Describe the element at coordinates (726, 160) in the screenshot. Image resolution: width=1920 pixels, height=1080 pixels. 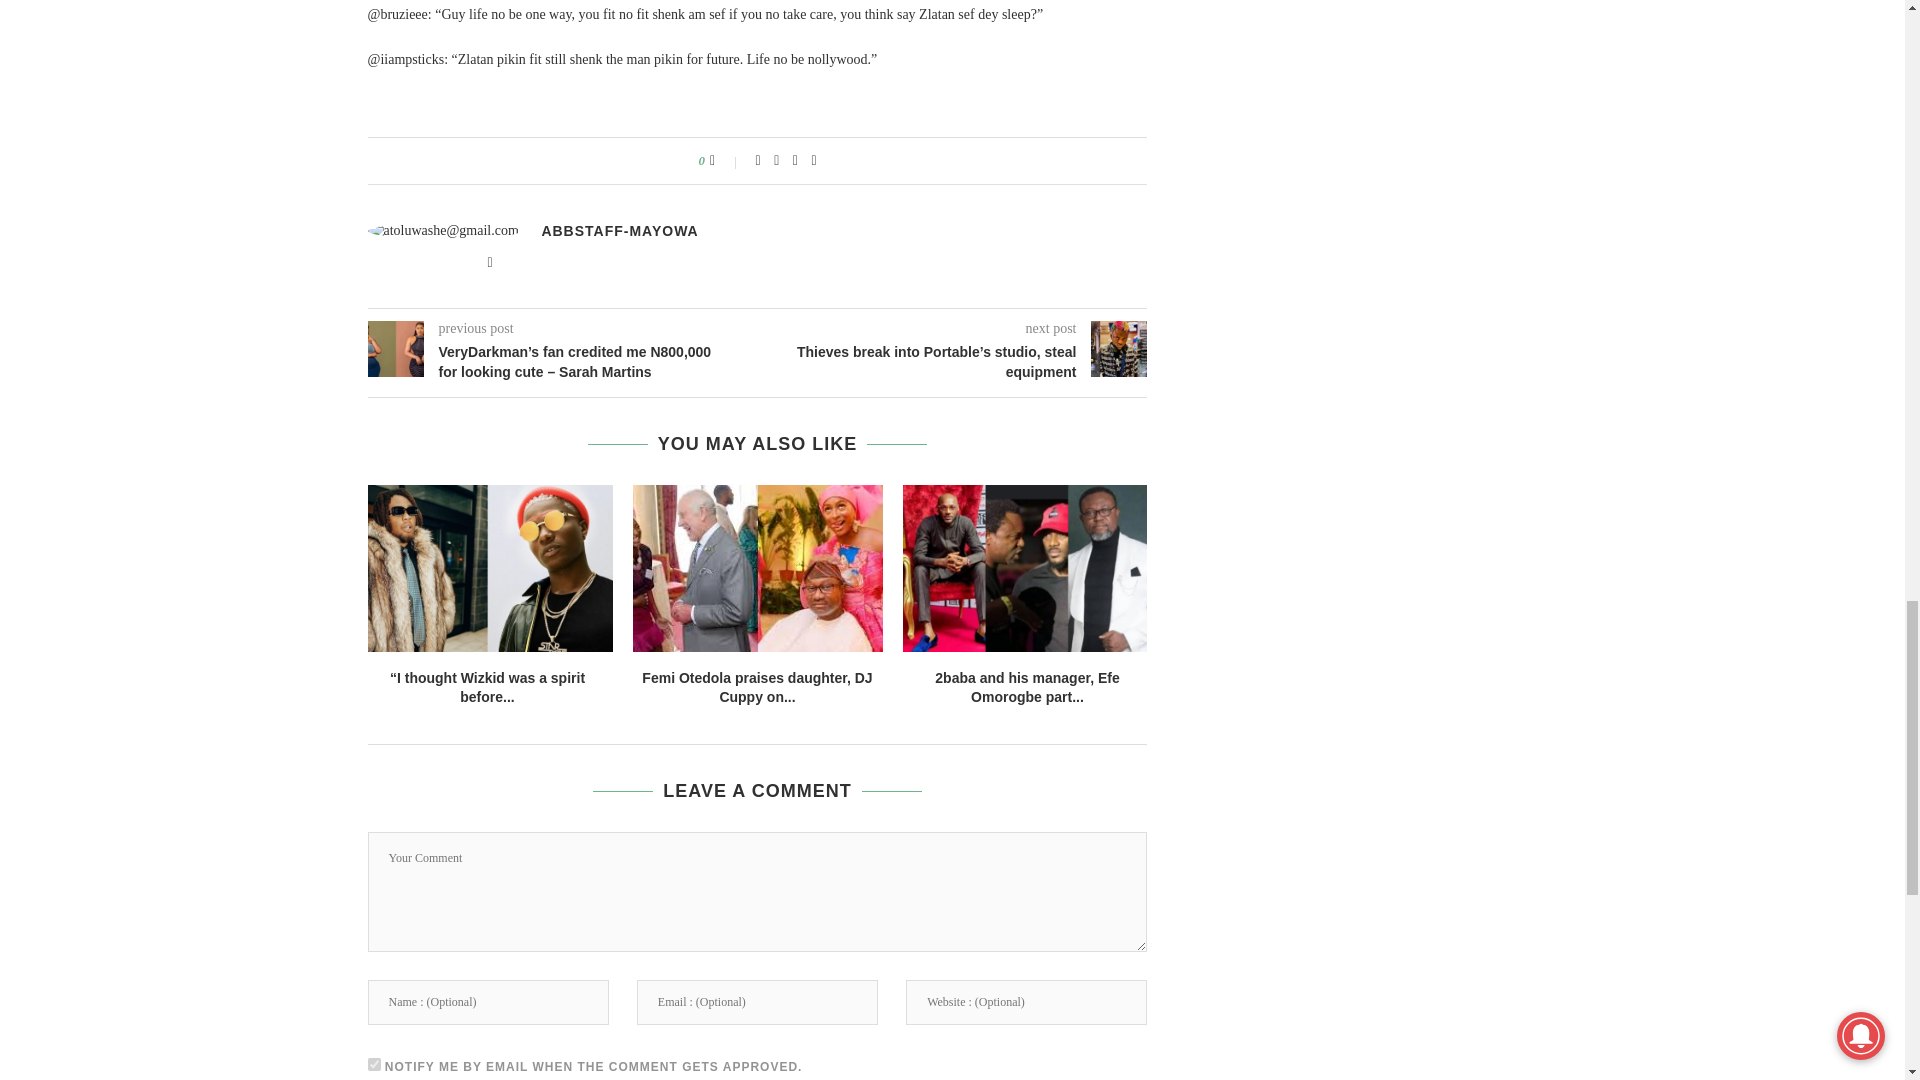
I see `Like` at that location.